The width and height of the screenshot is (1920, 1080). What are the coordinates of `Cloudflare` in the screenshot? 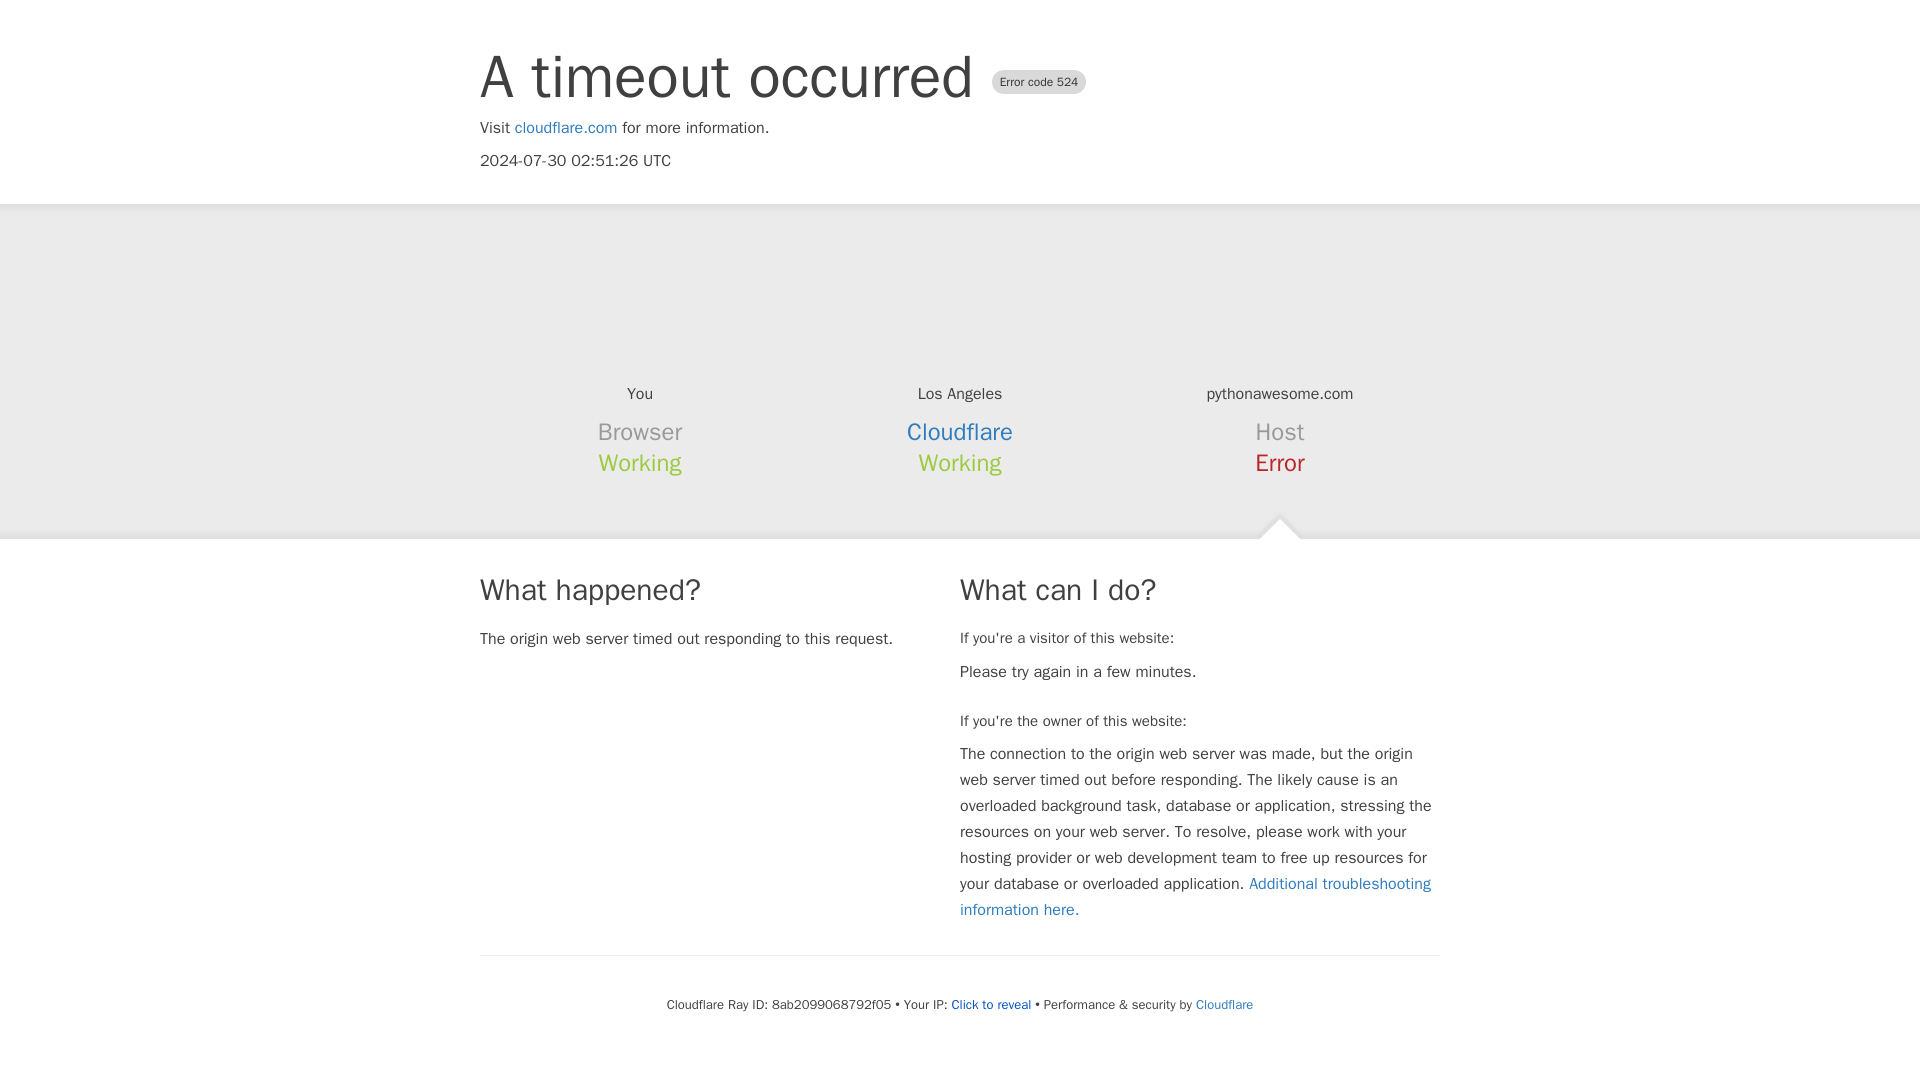 It's located at (1224, 1004).